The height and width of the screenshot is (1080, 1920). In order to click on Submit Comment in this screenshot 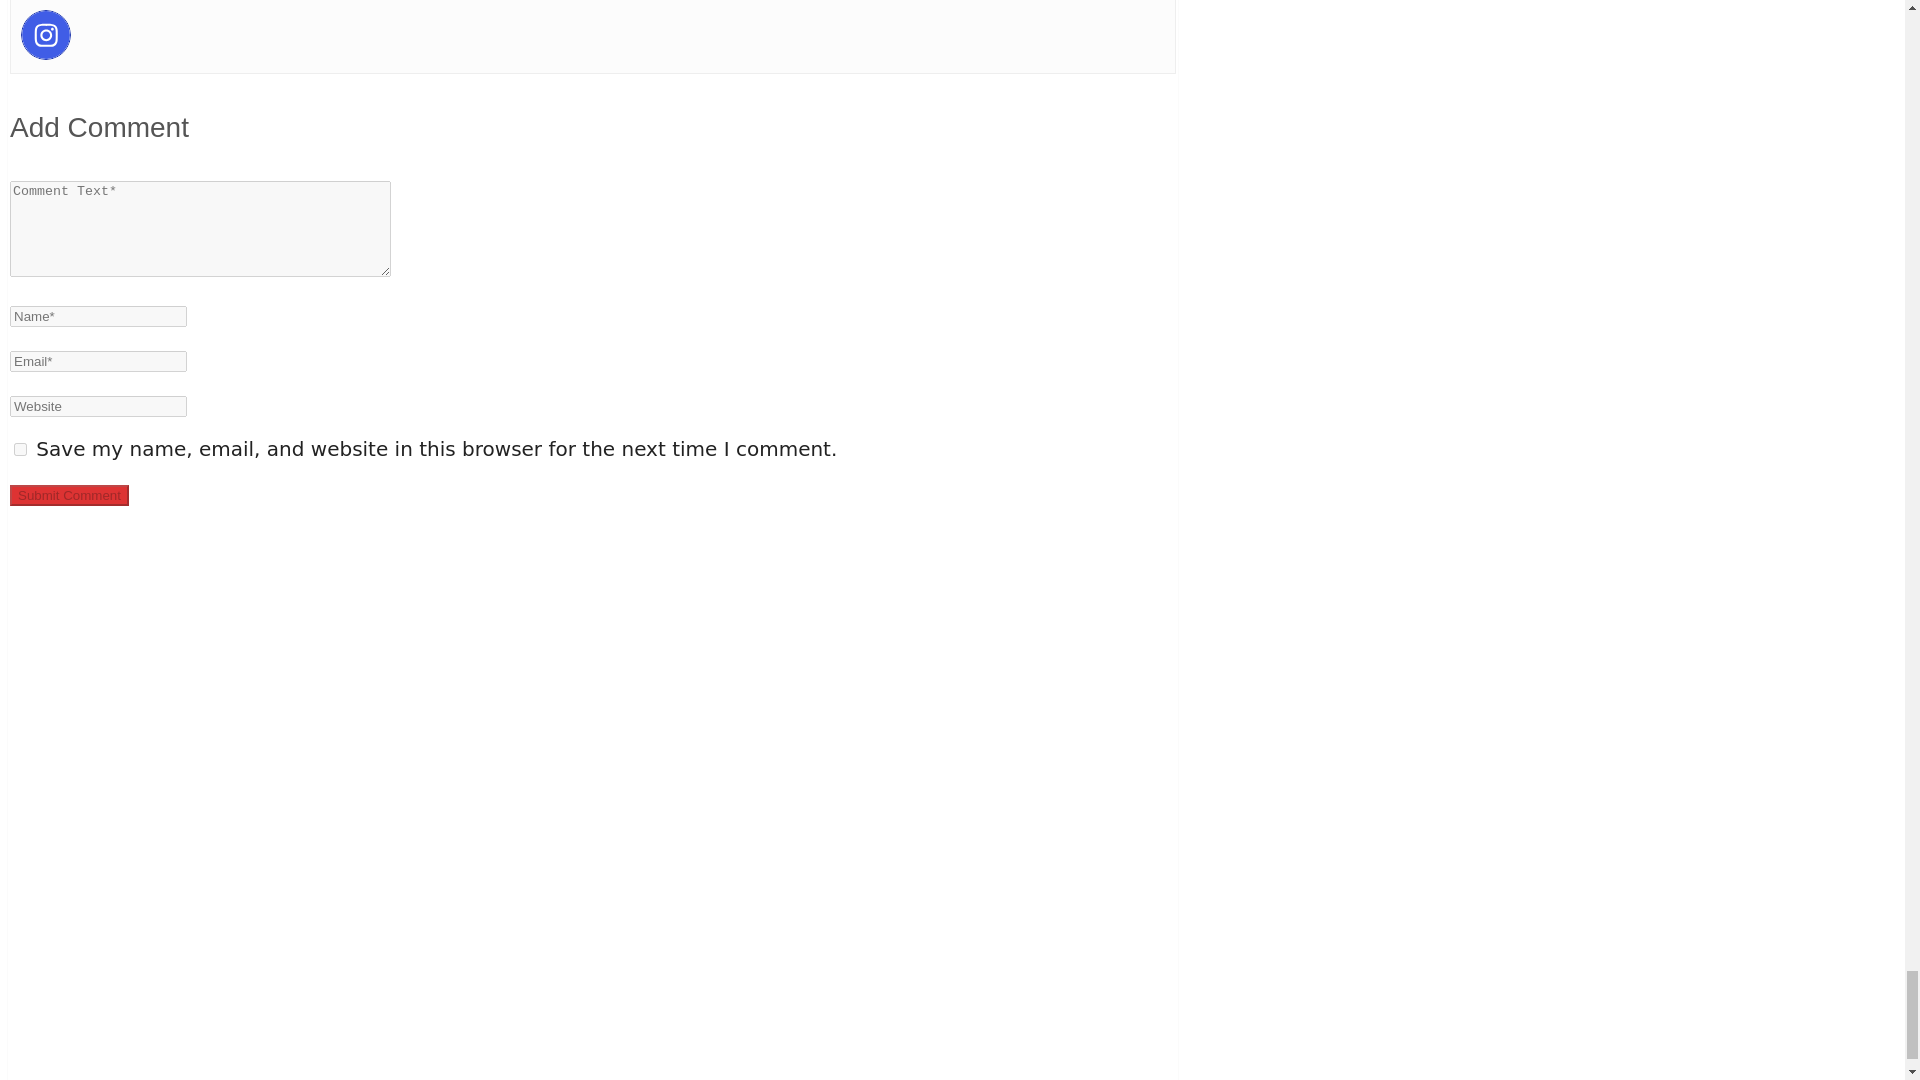, I will do `click(68, 495)`.